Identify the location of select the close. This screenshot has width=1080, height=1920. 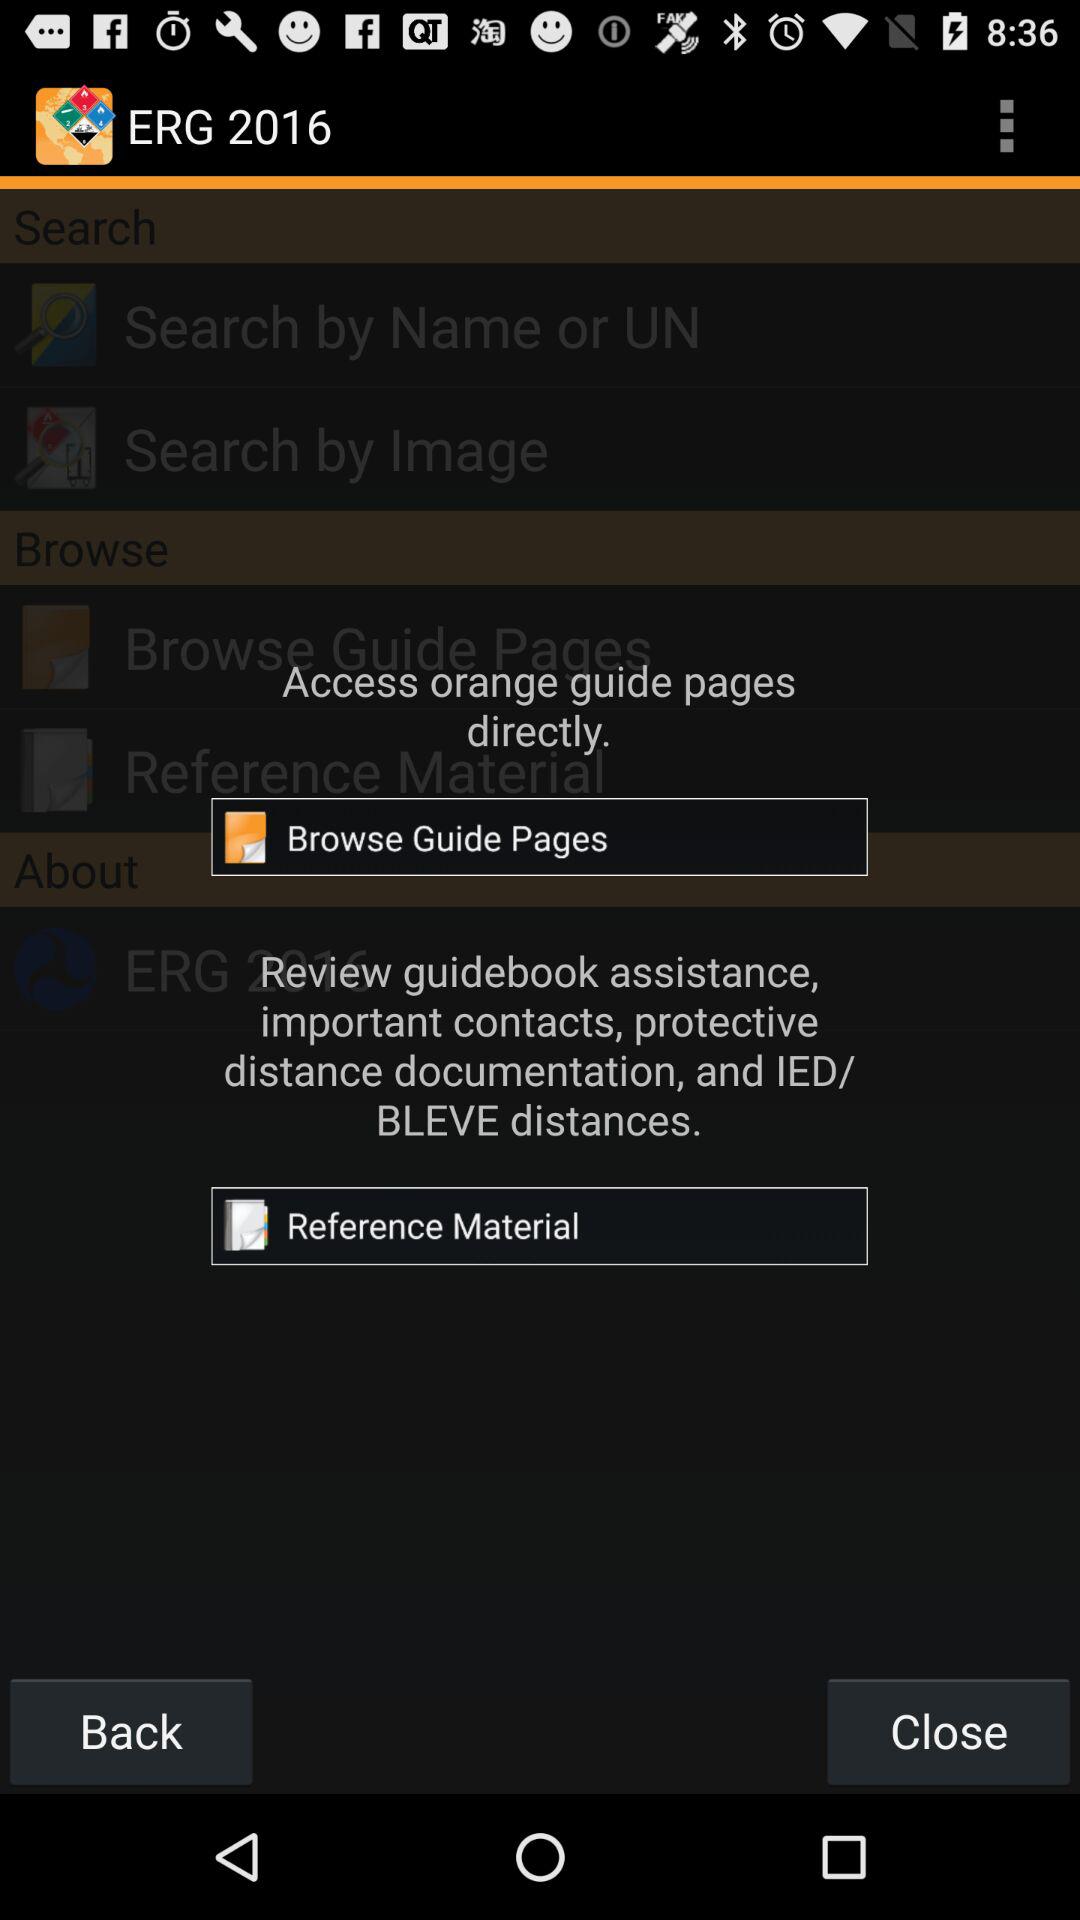
(948, 1730).